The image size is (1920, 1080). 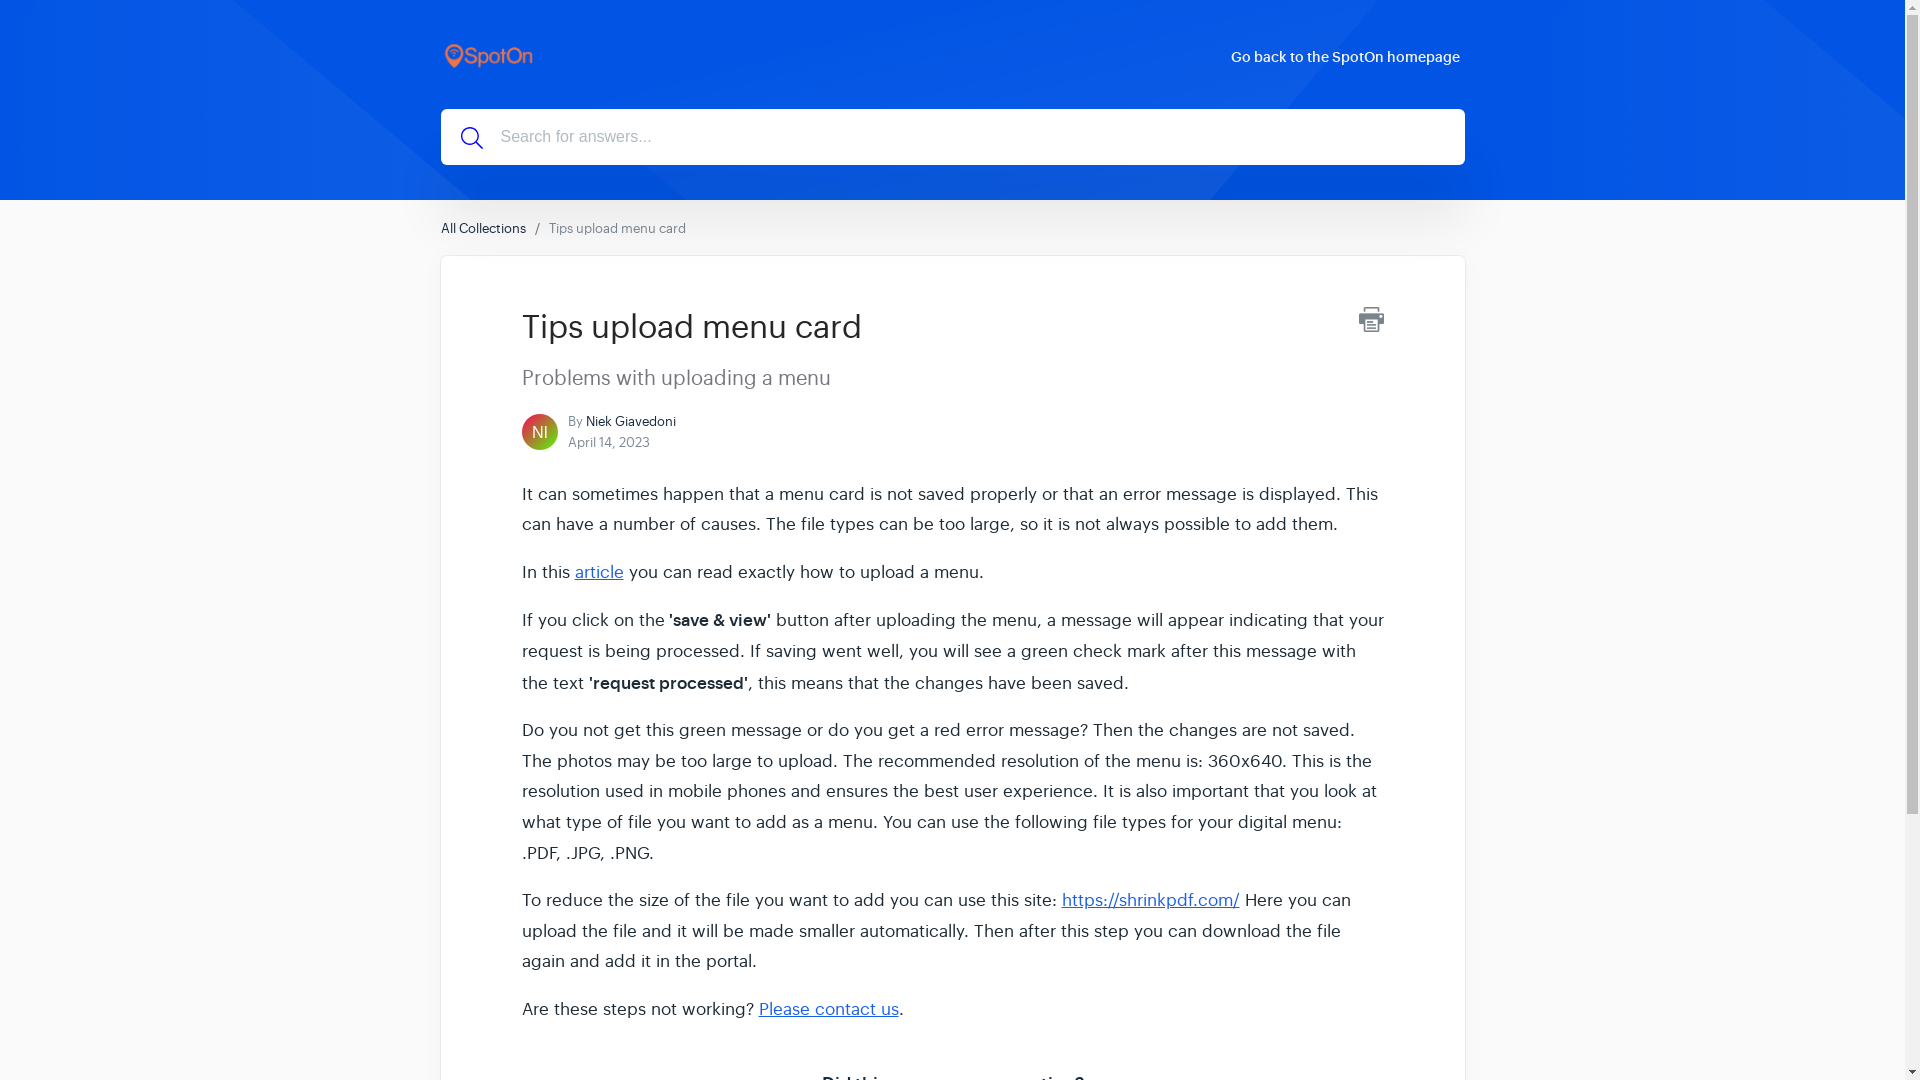 What do you see at coordinates (828, 1009) in the screenshot?
I see `Please contact us` at bounding box center [828, 1009].